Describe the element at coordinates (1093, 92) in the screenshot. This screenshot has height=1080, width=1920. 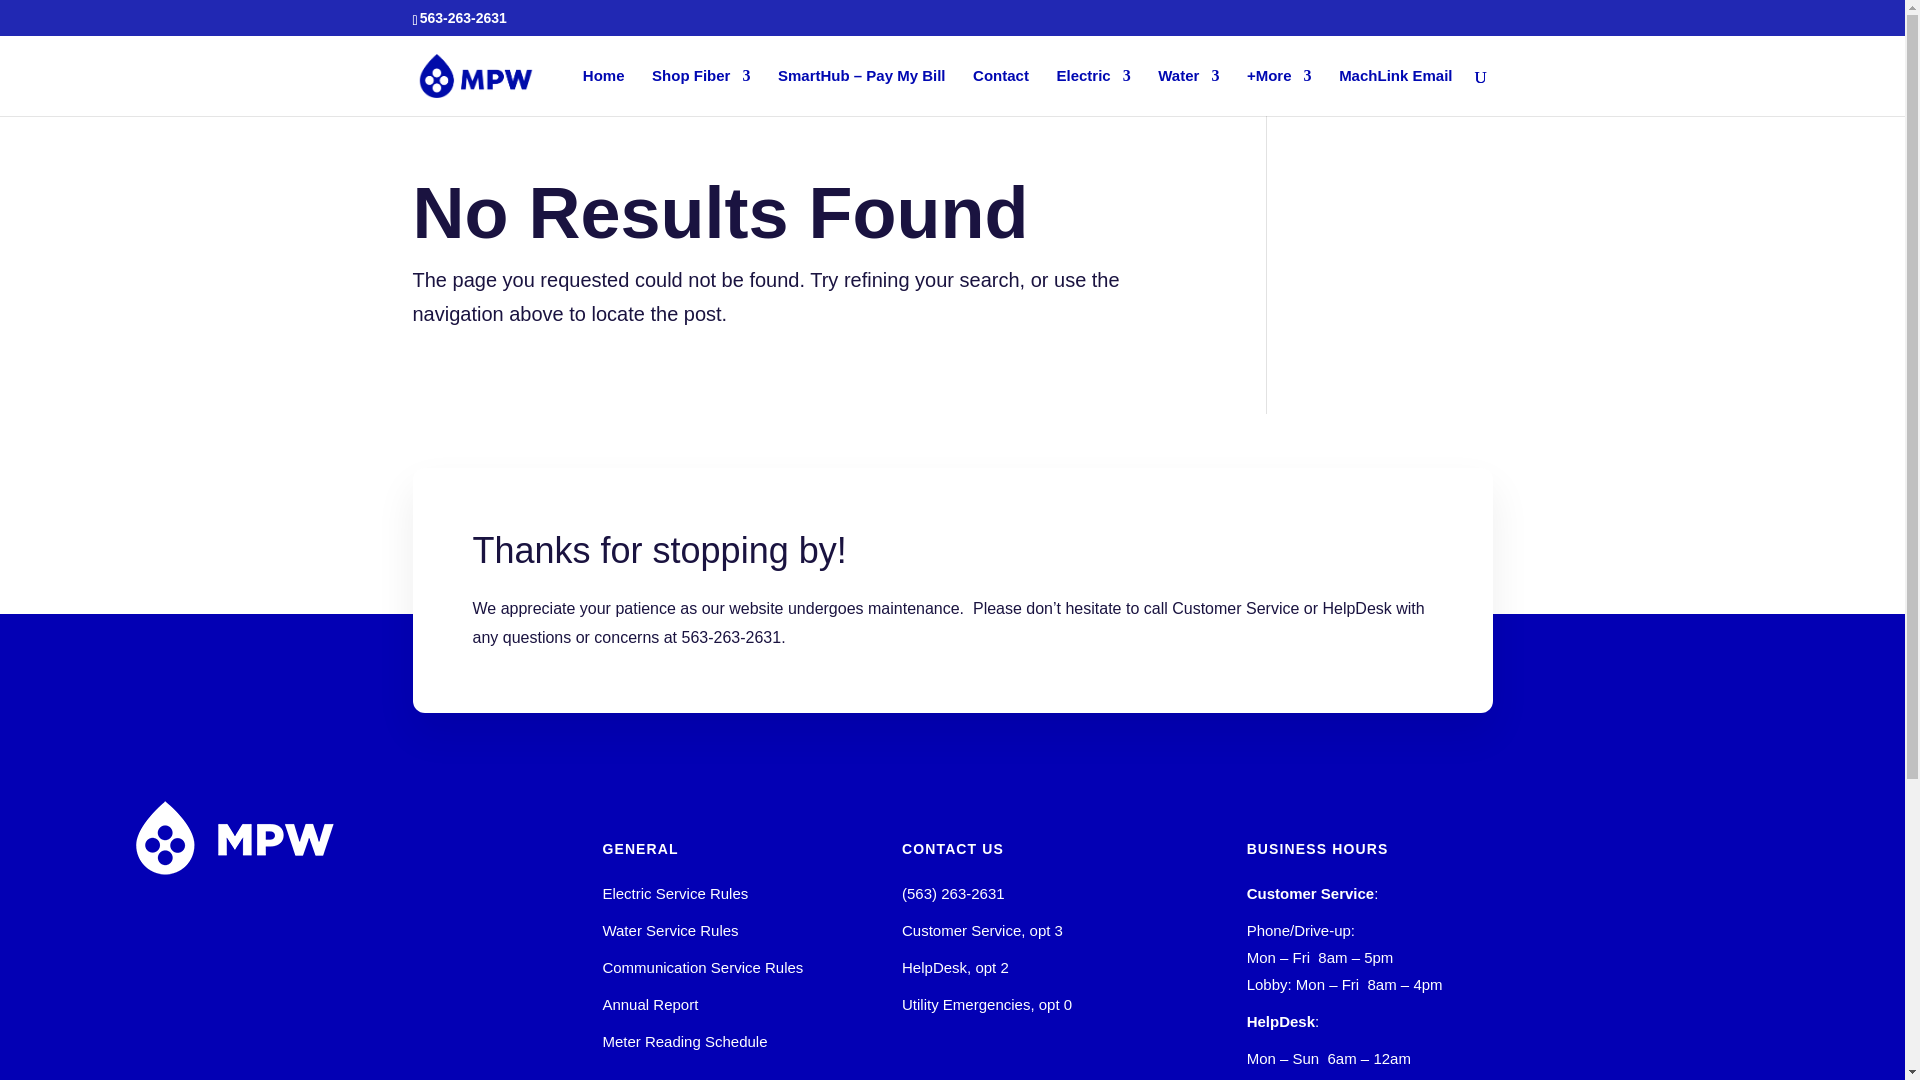
I see `Electric` at that location.